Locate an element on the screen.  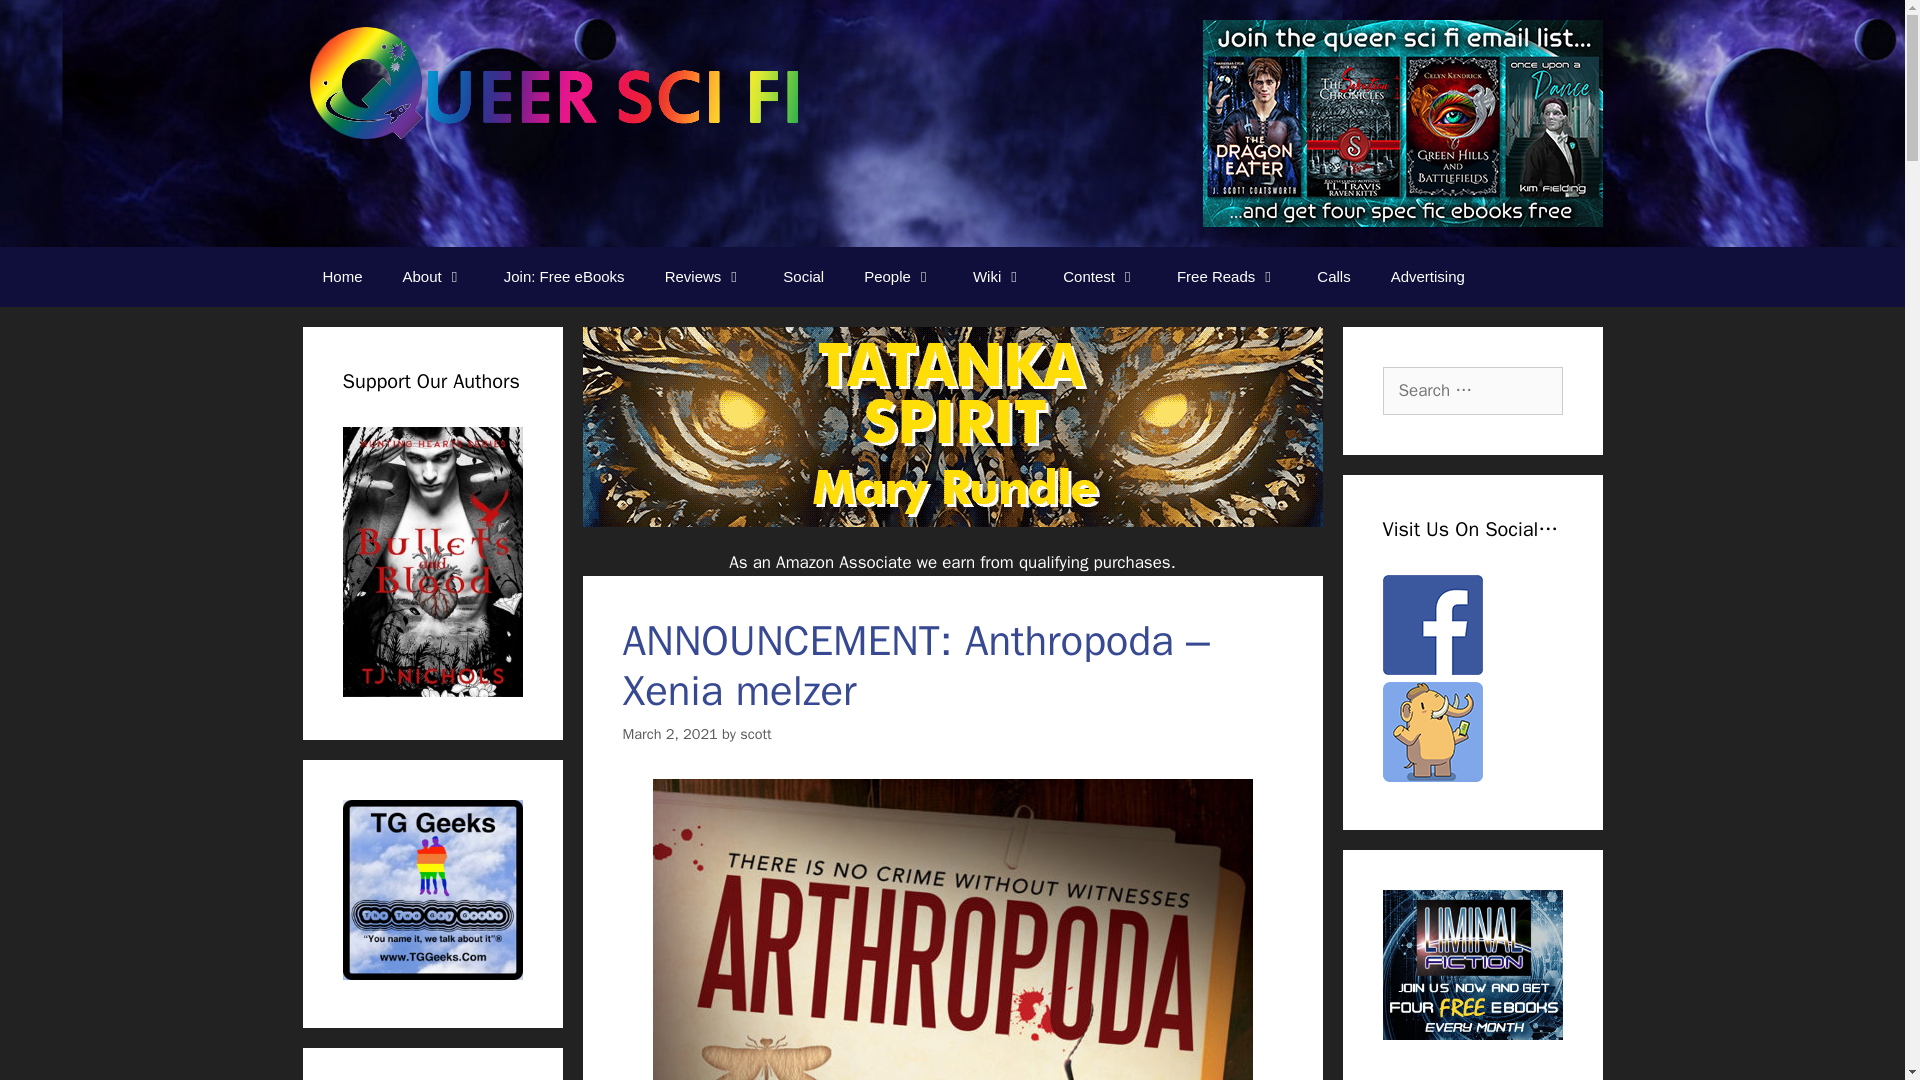
Search for: is located at coordinates (1472, 390).